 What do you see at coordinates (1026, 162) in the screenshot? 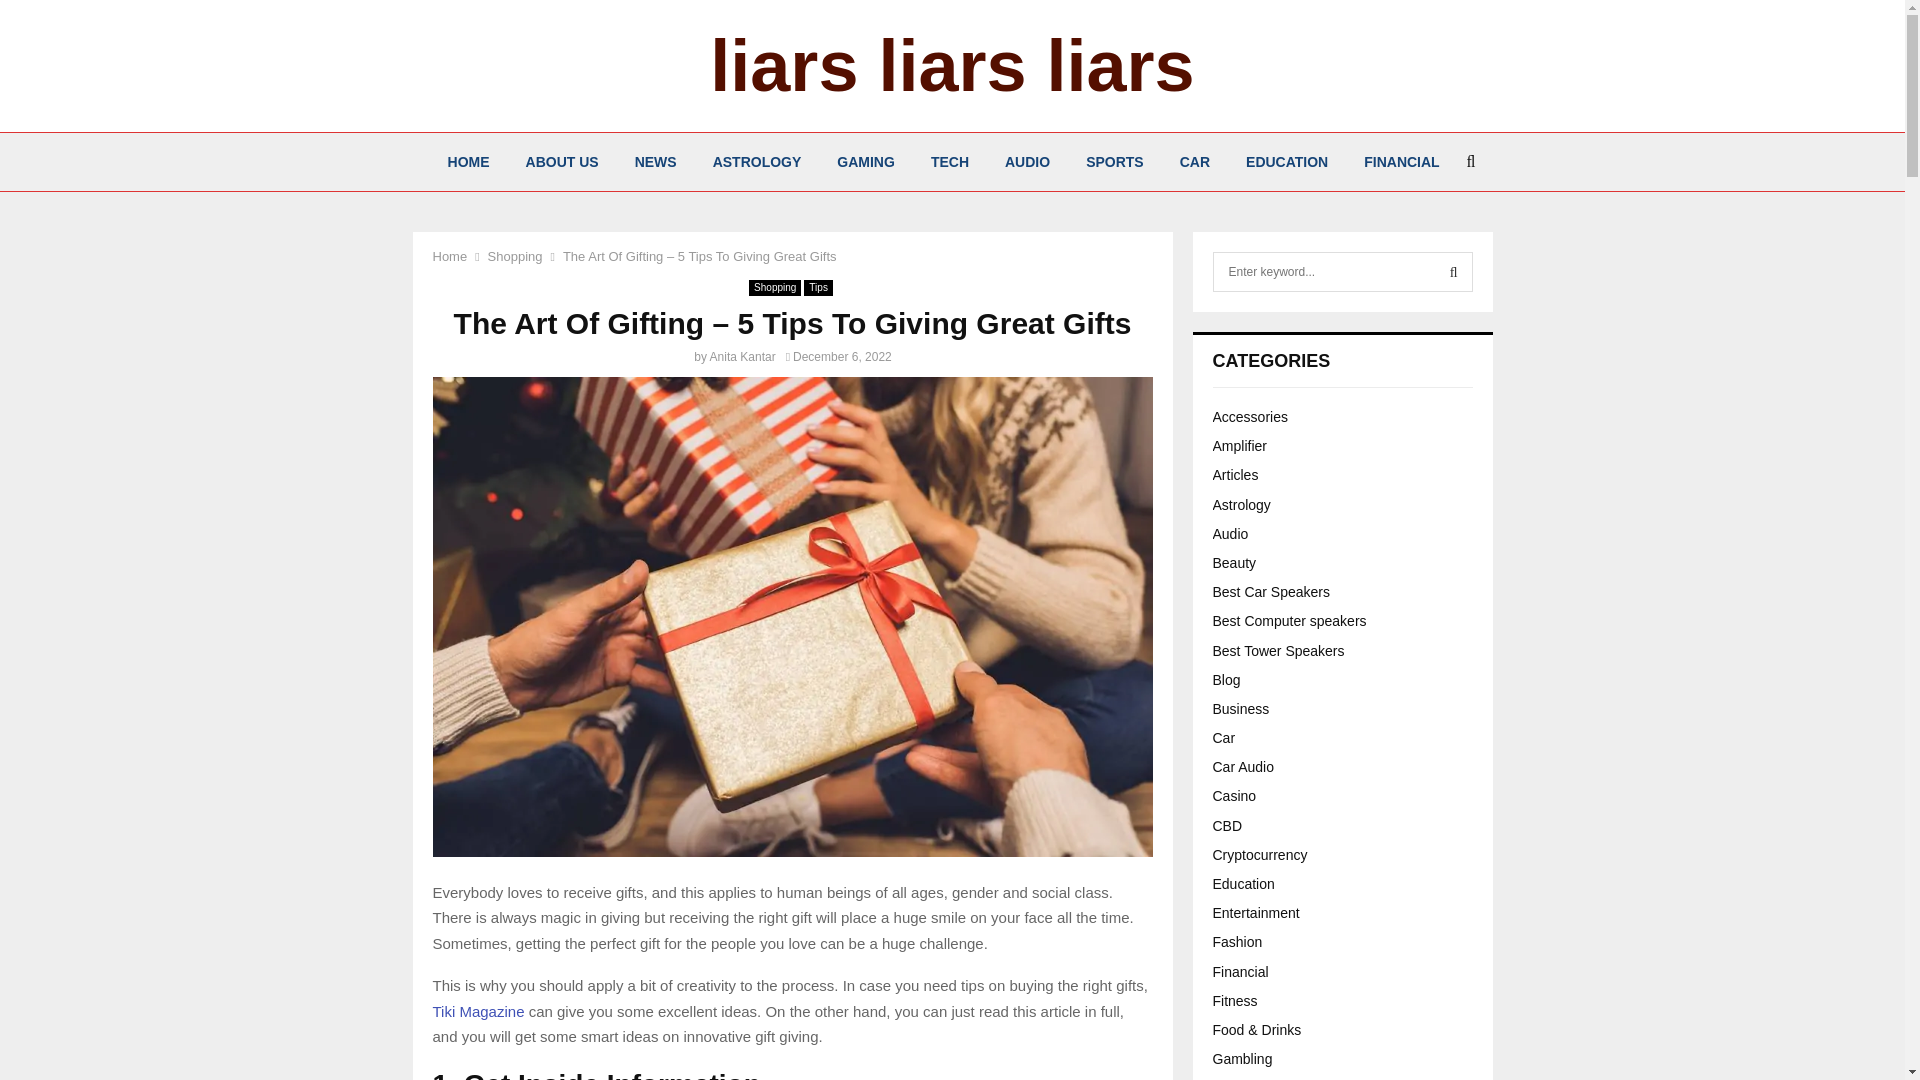
I see `AUDIO` at bounding box center [1026, 162].